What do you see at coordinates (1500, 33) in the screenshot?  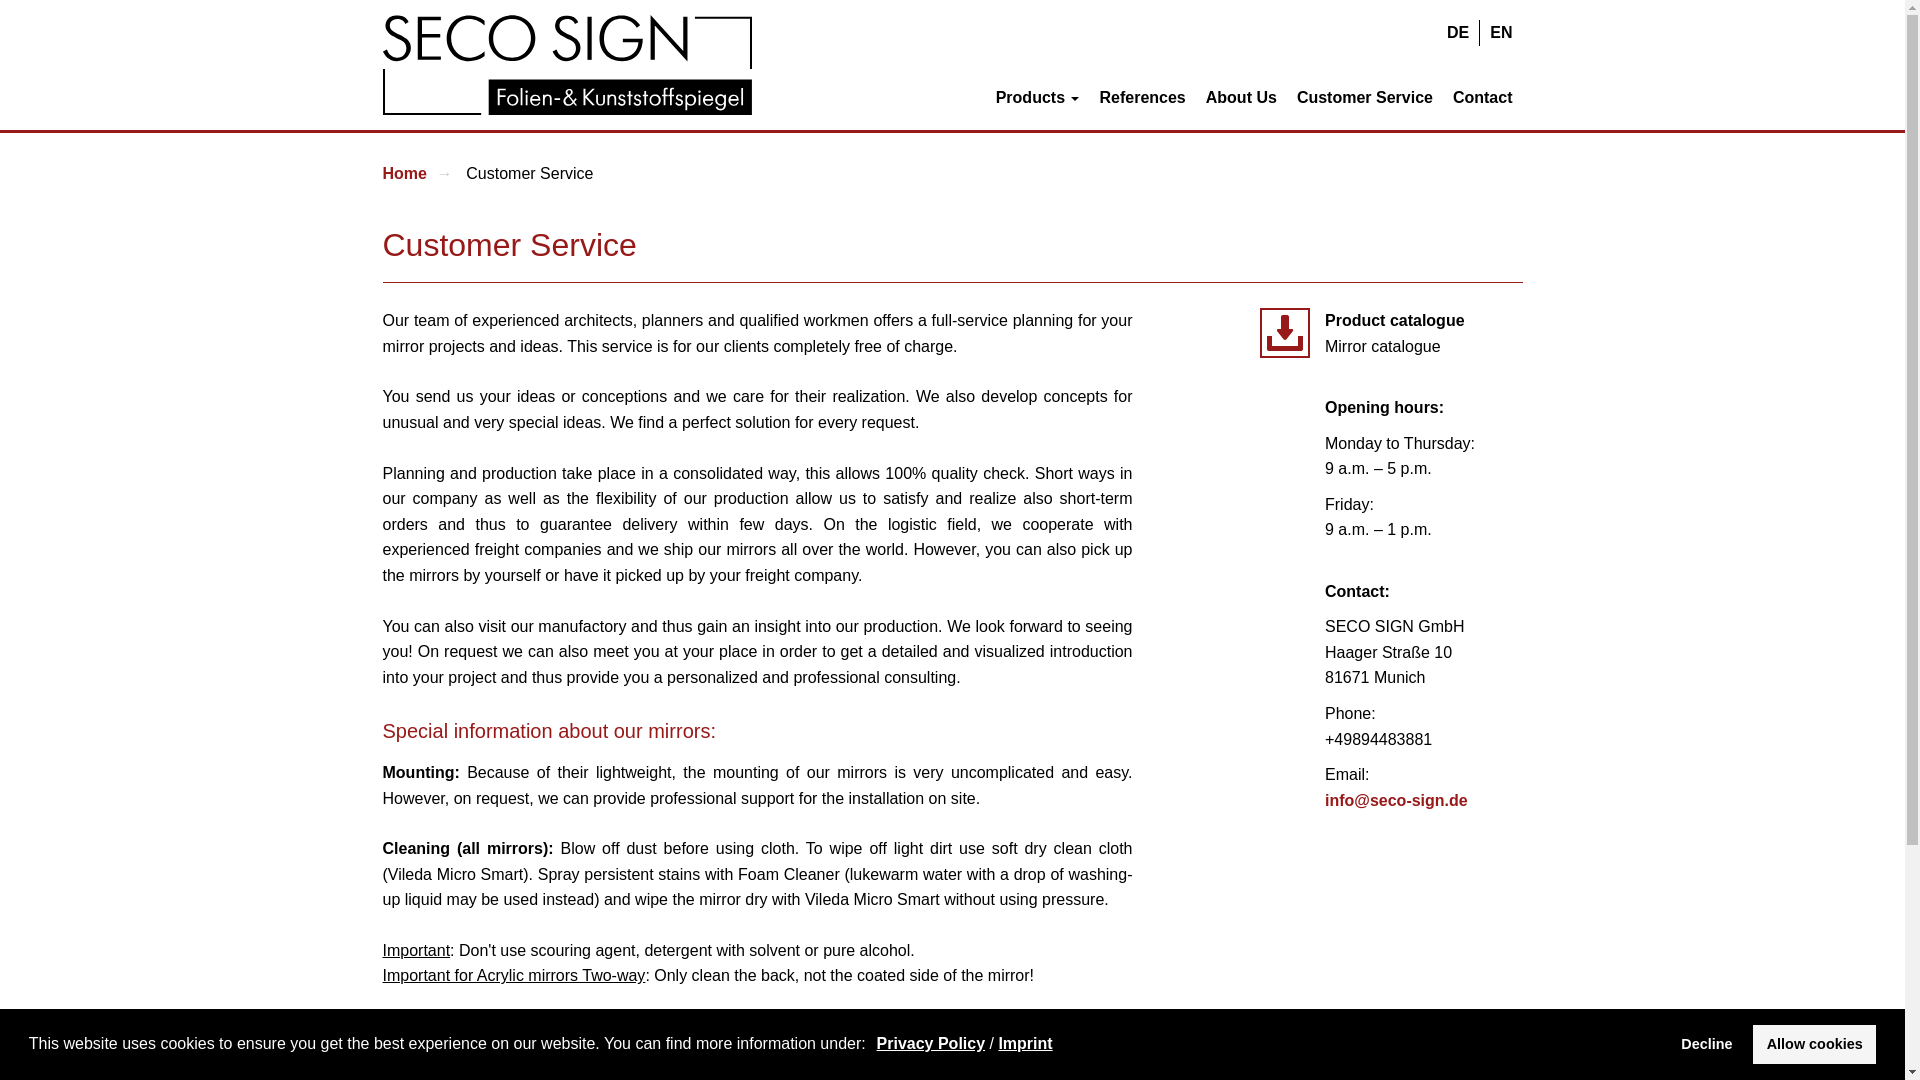 I see `EN` at bounding box center [1500, 33].